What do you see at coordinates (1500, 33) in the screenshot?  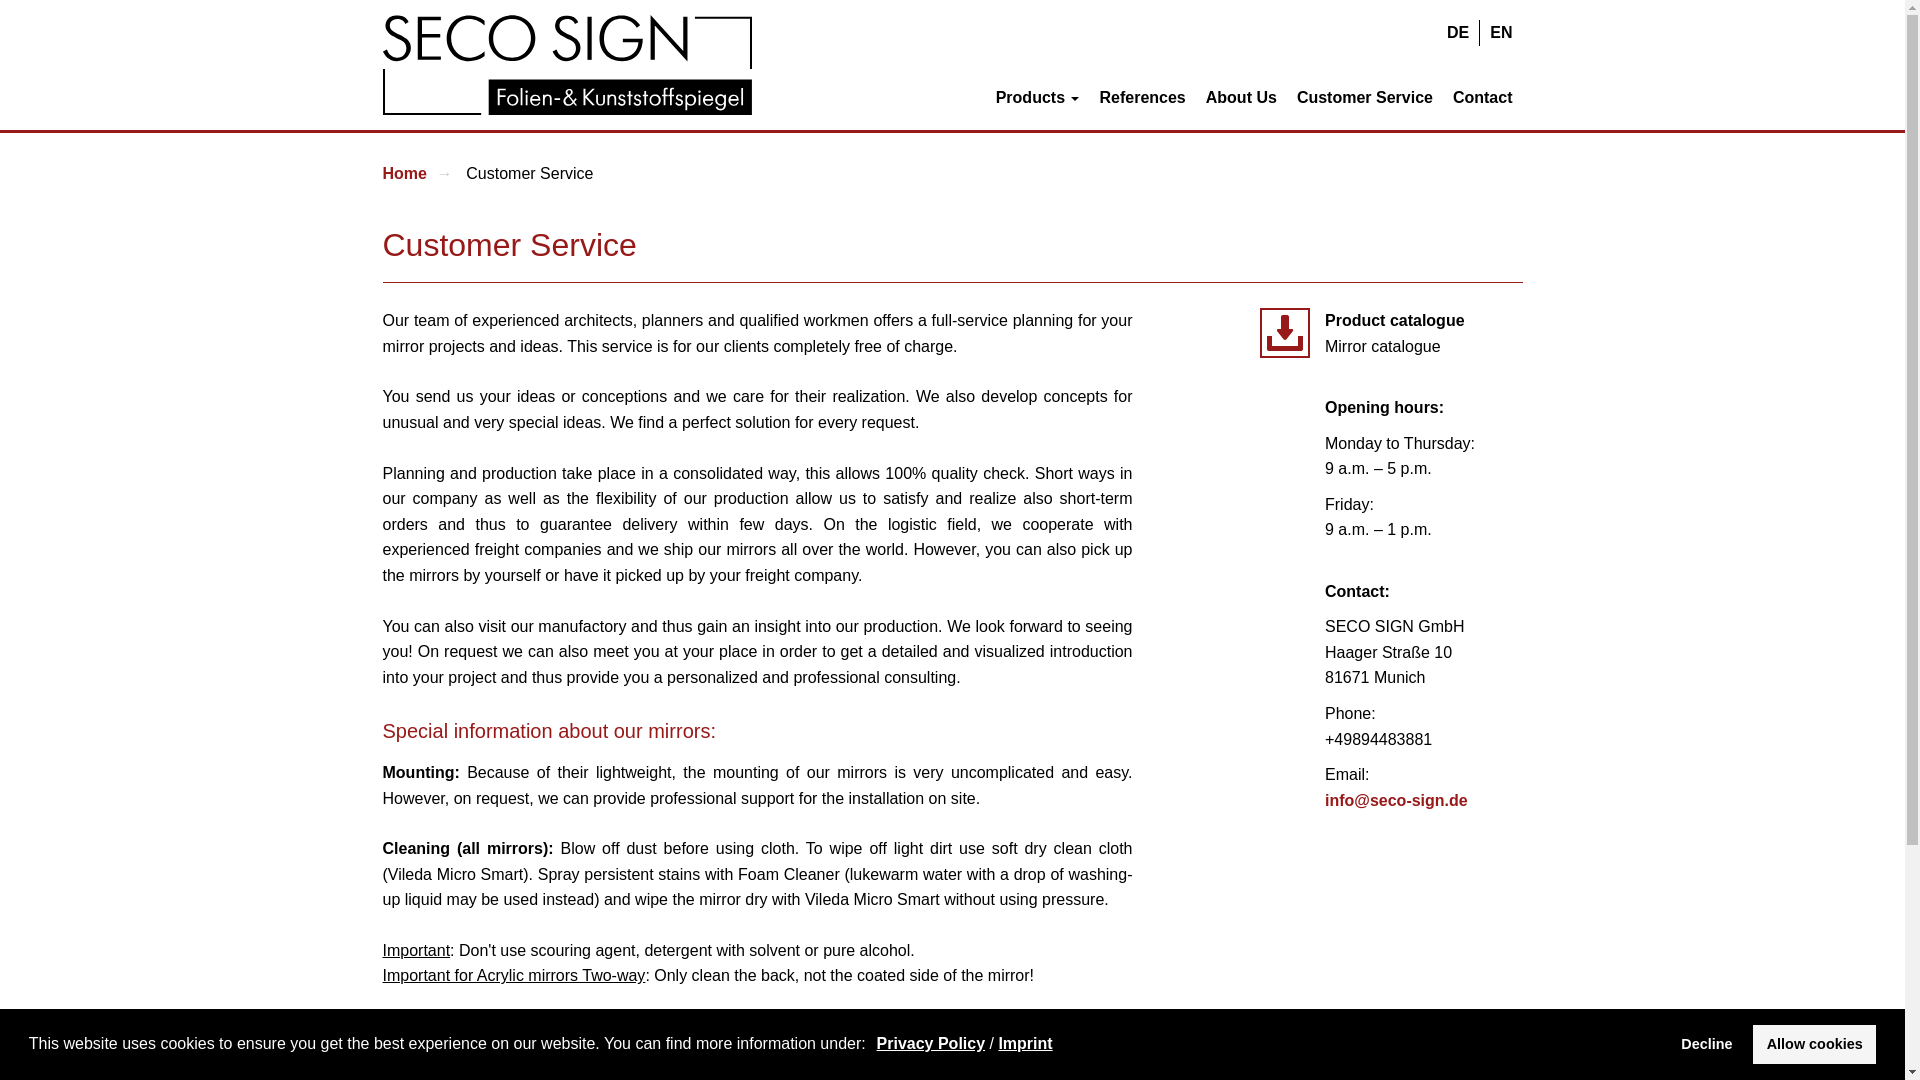 I see `EN` at bounding box center [1500, 33].